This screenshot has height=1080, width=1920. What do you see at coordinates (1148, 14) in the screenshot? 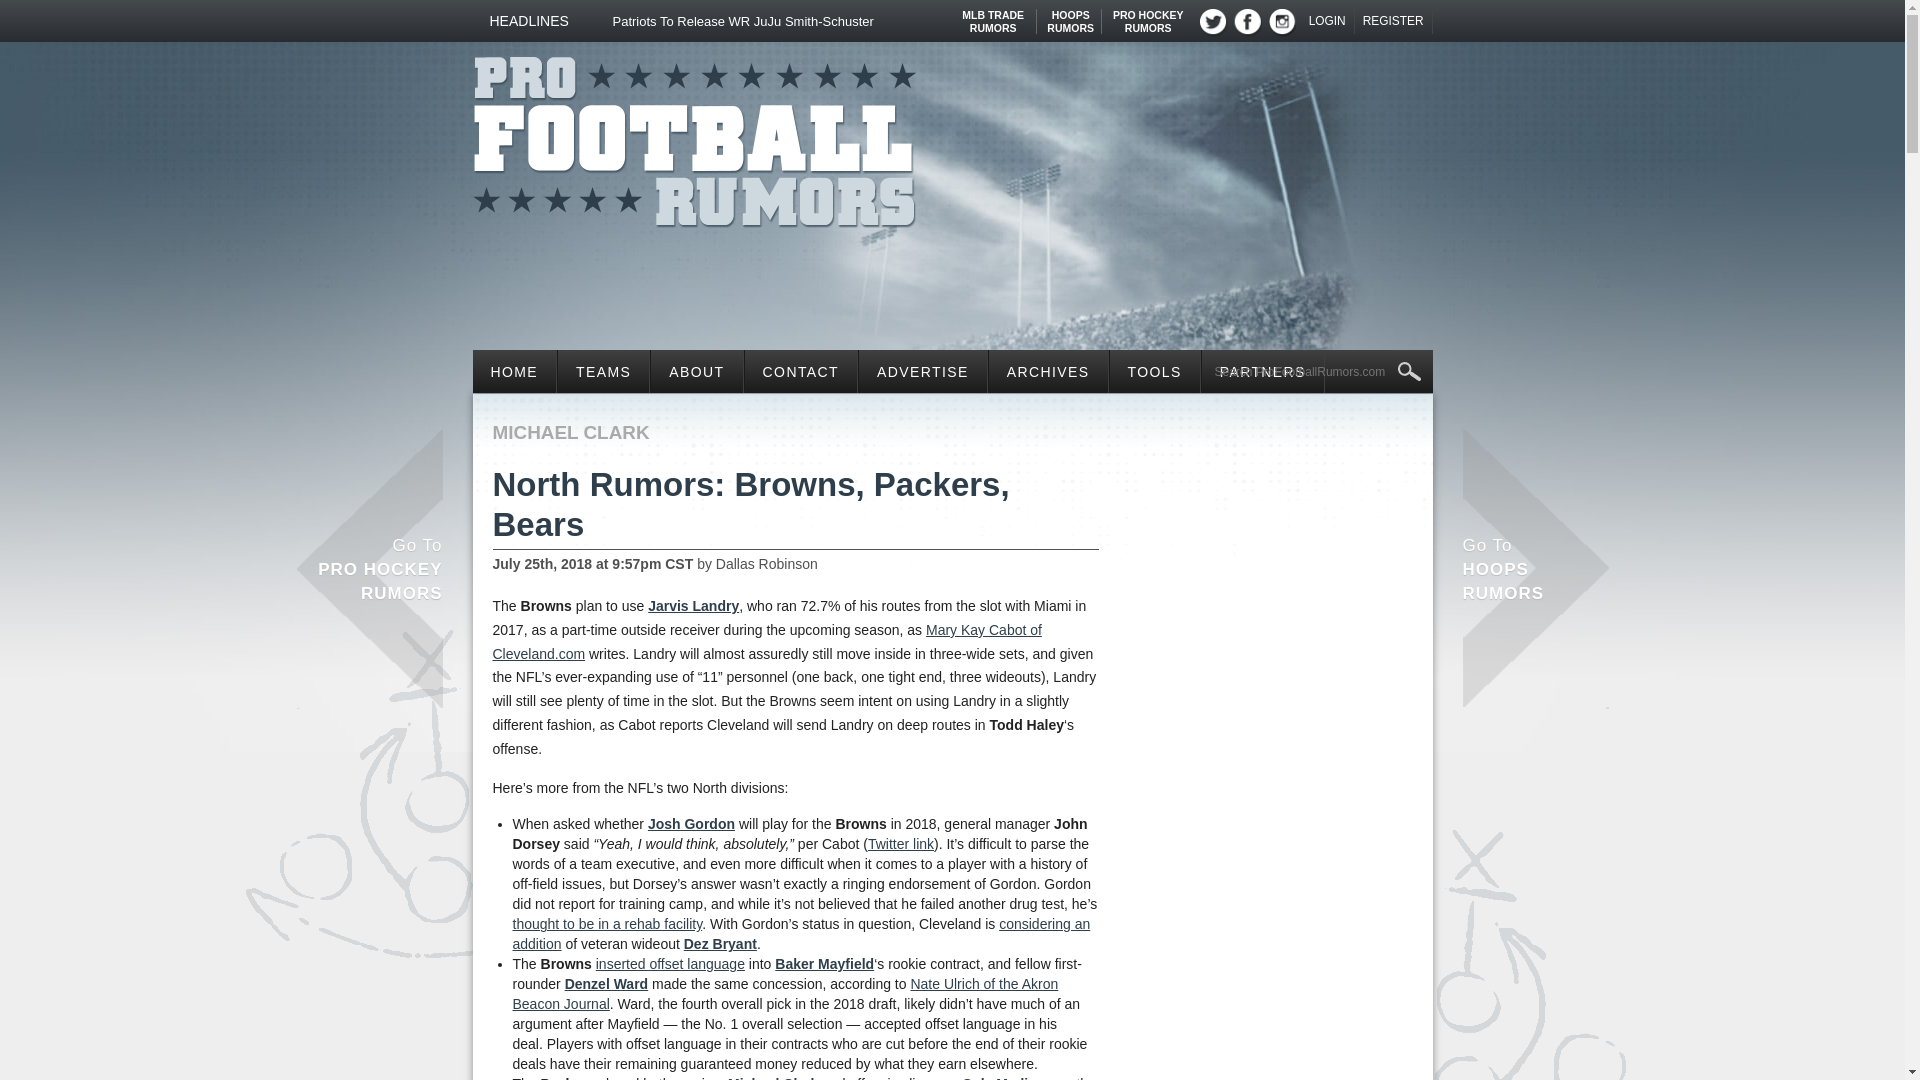
I see `Pro Football Rumors` at bounding box center [1148, 14].